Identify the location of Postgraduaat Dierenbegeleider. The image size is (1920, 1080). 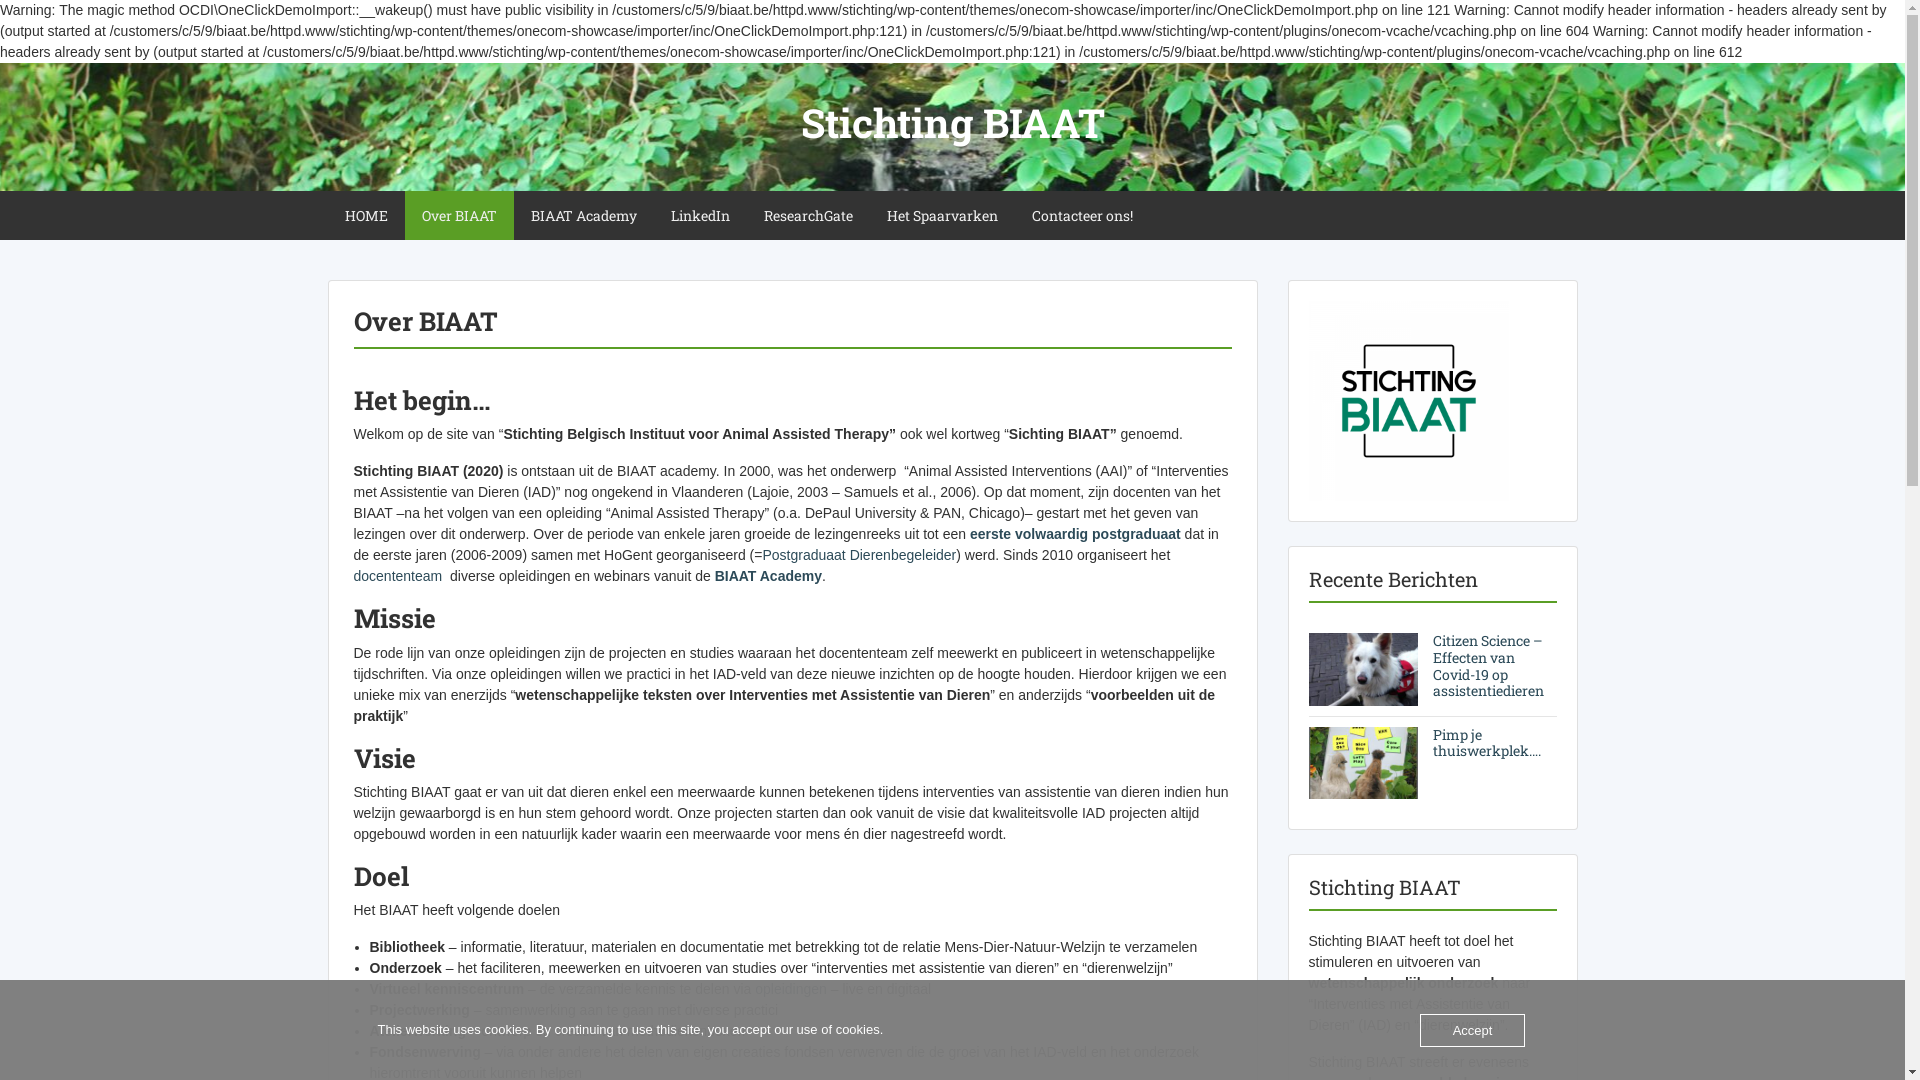
(859, 555).